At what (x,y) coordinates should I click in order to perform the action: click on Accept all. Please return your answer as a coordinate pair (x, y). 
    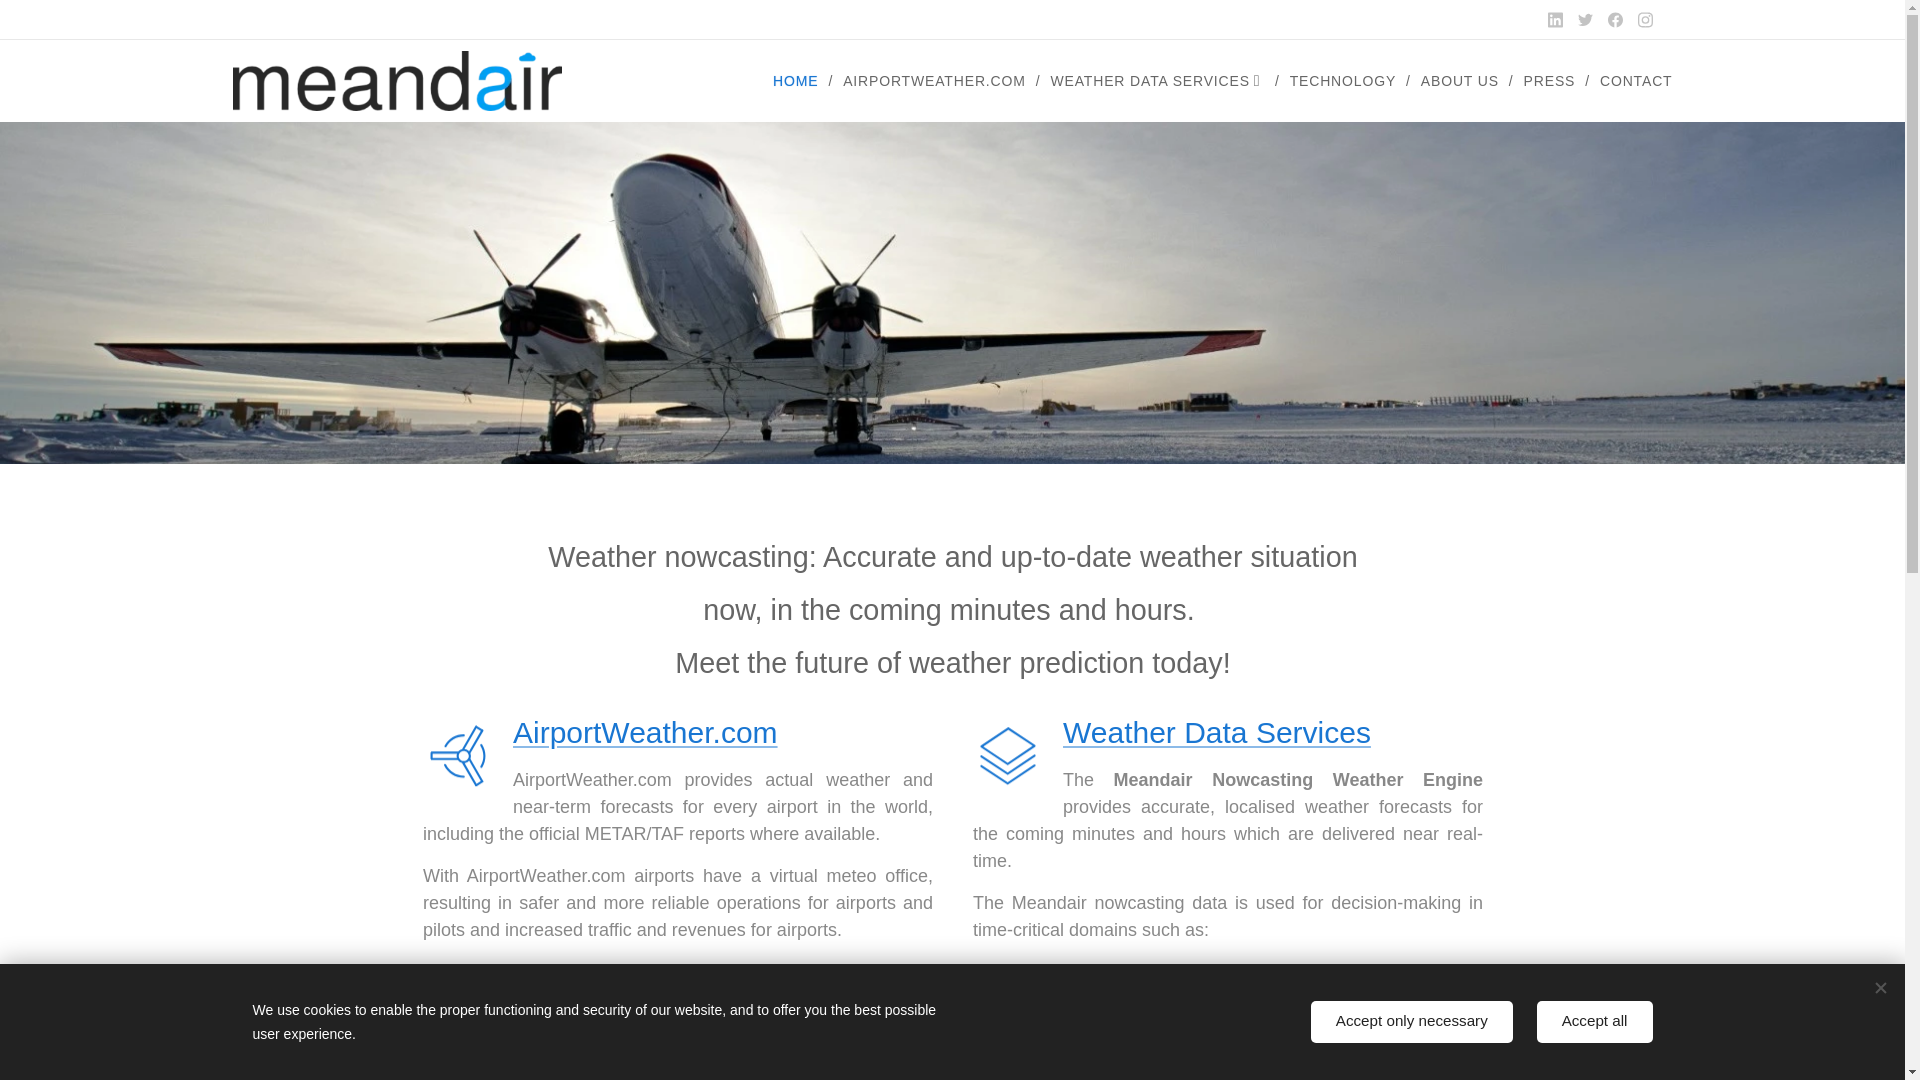
    Looking at the image, I should click on (1595, 1022).